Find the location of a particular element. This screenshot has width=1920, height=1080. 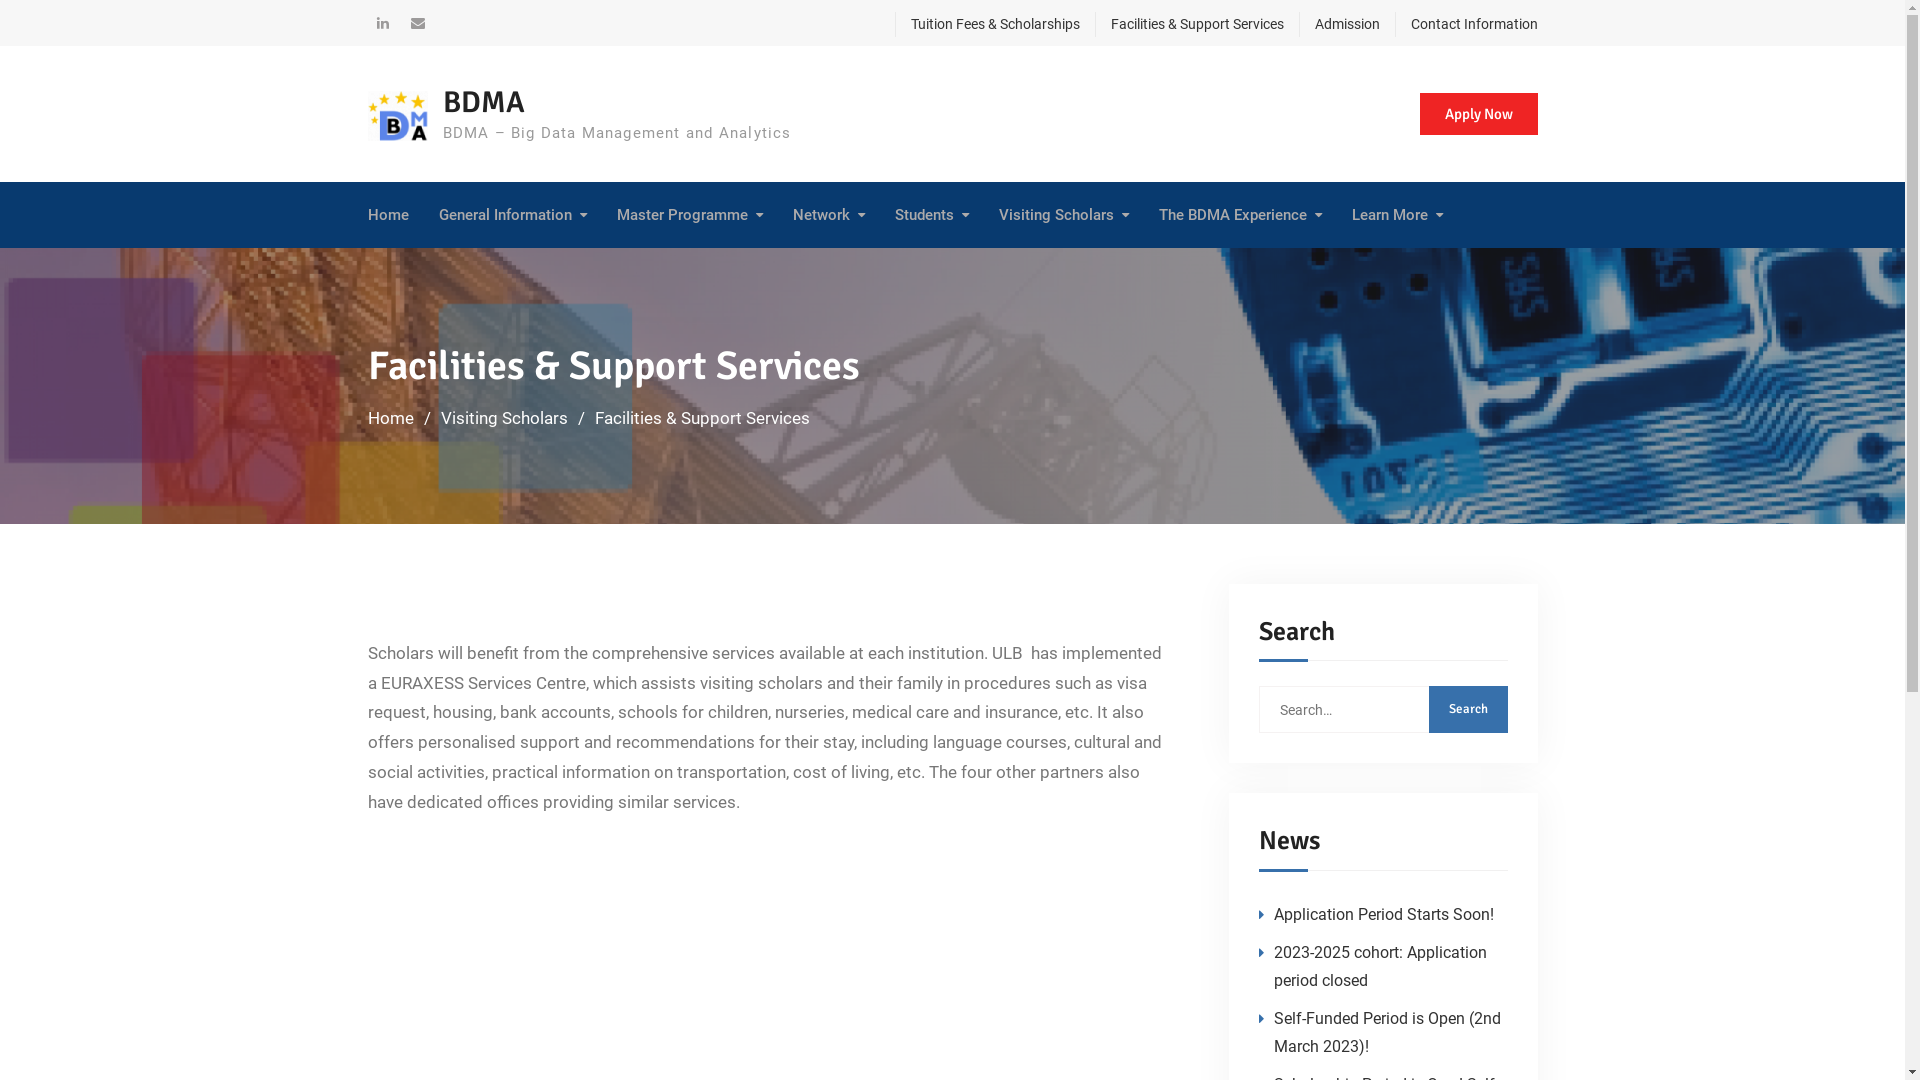

Contact Information is located at coordinates (1466, 24).